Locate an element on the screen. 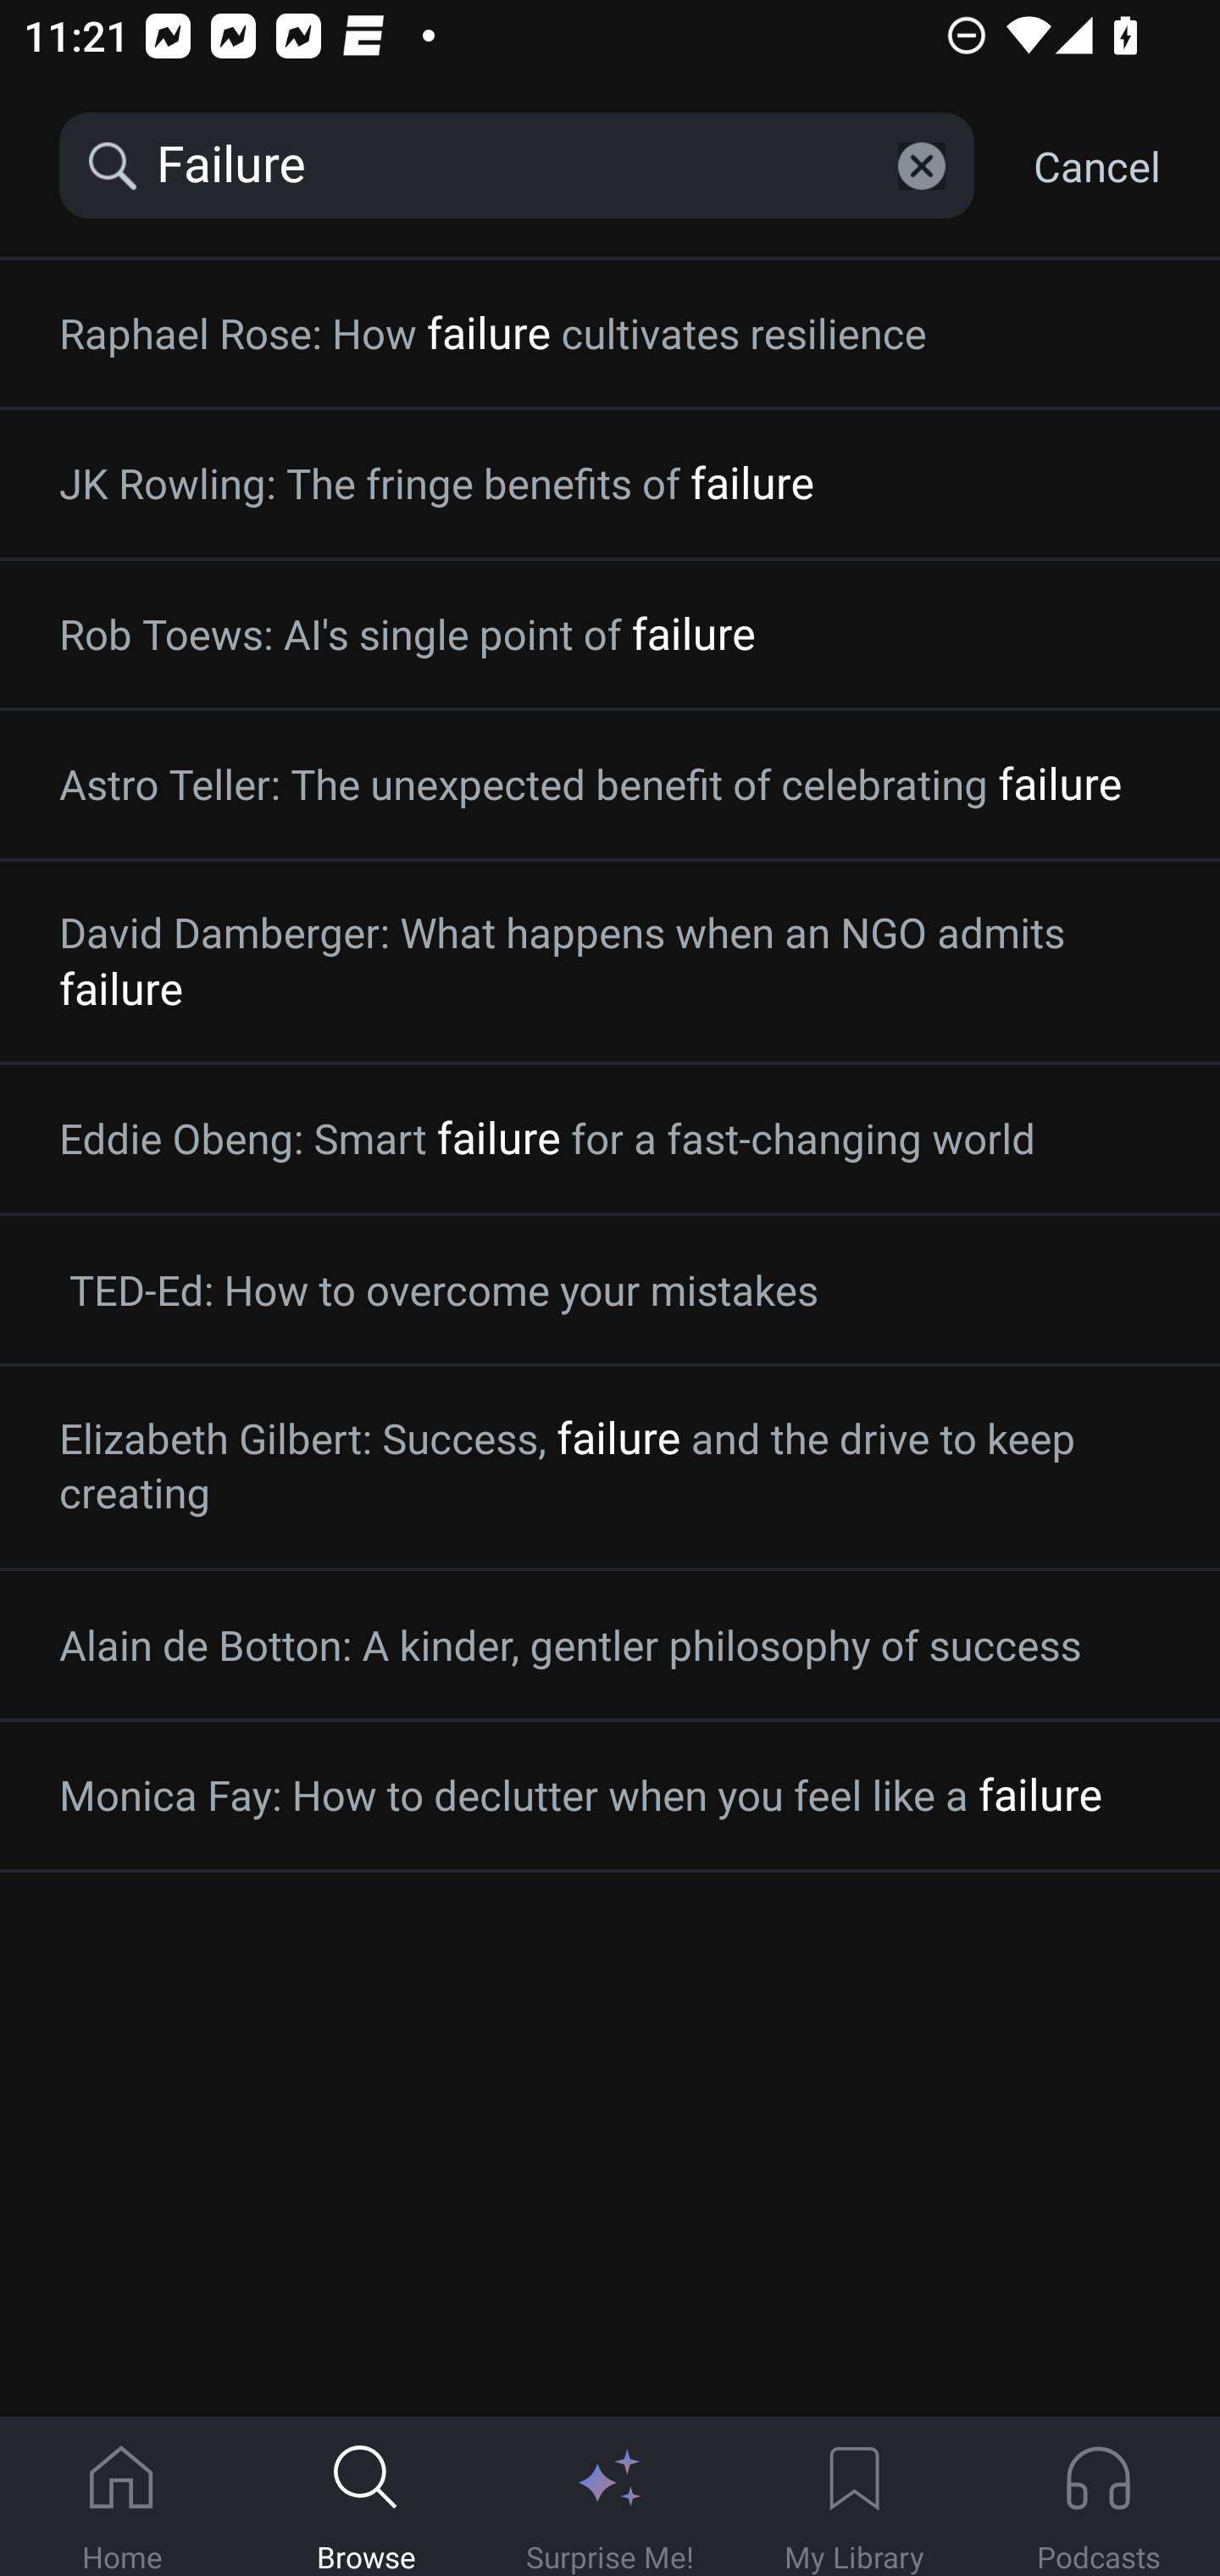 The image size is (1220, 2576). Surprise Me! is located at coordinates (610, 2497).